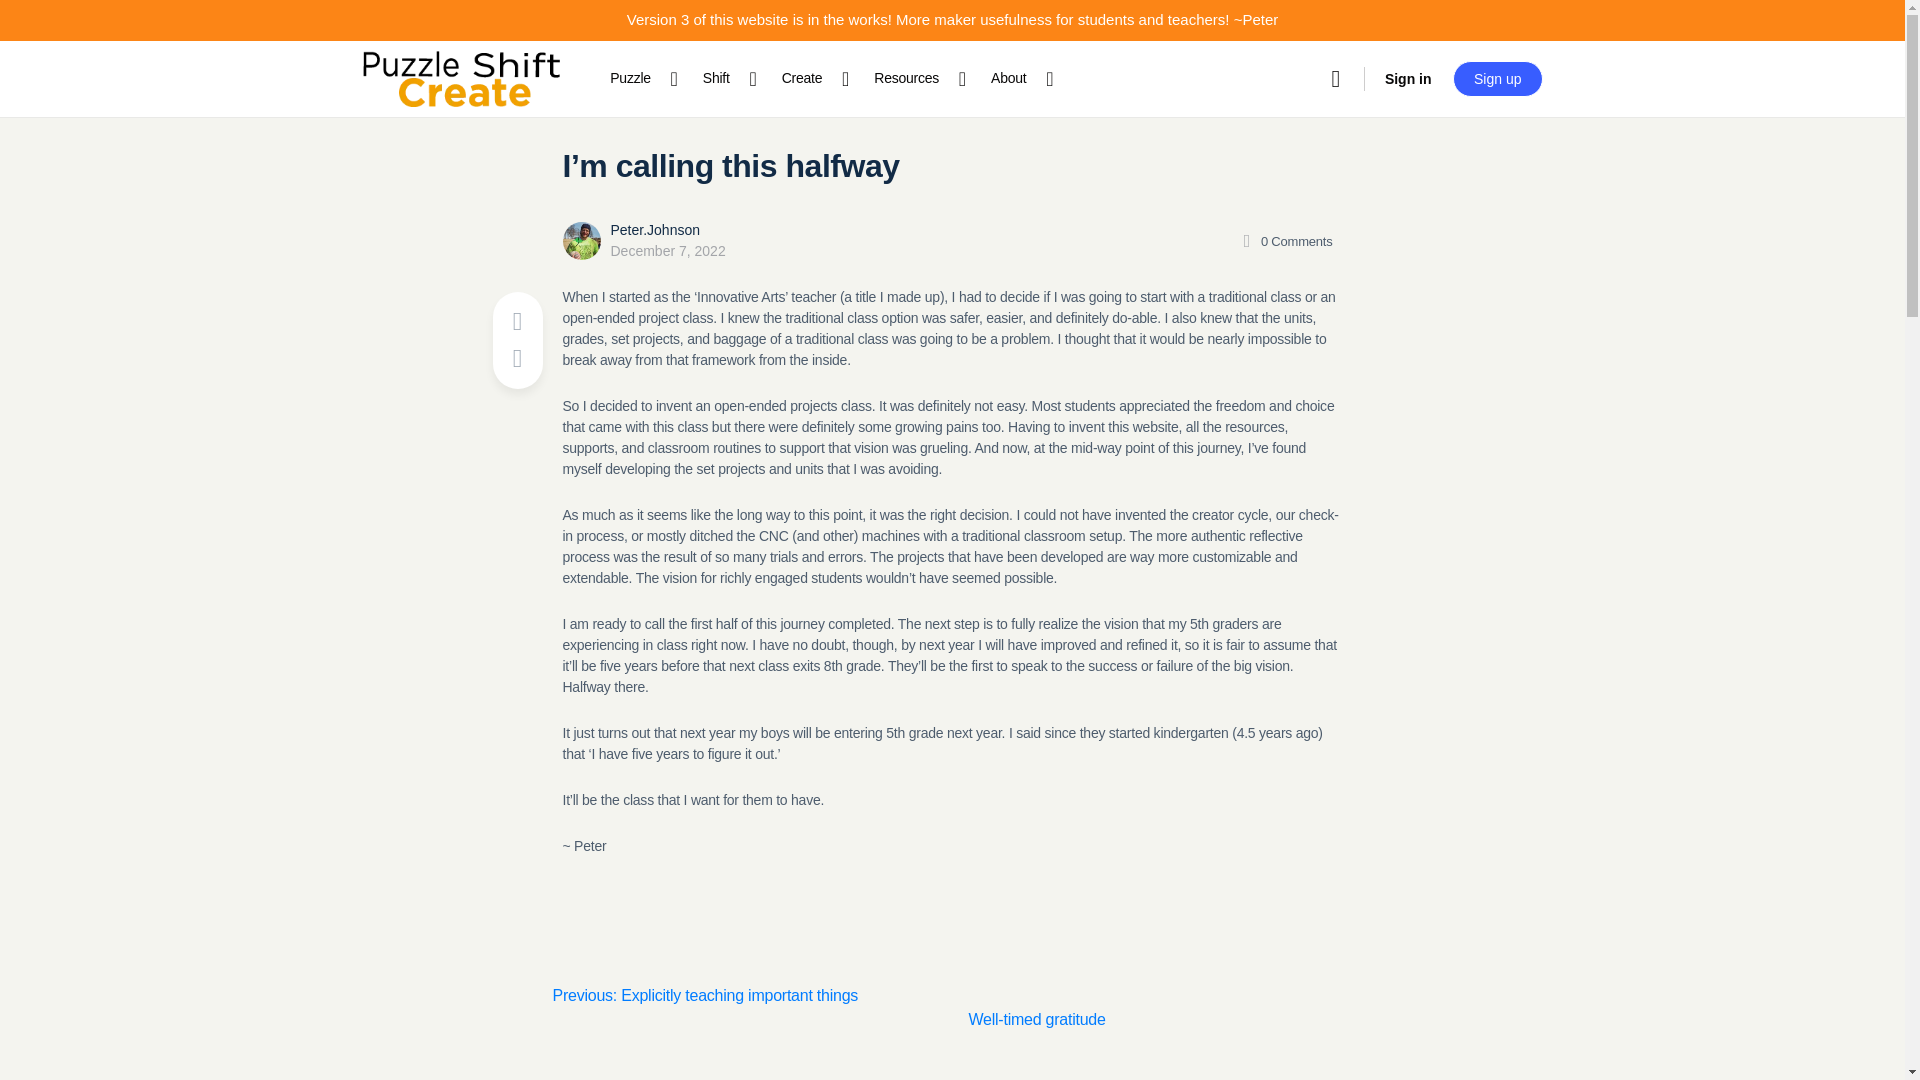 The image size is (1920, 1080). Describe the element at coordinates (638, 78) in the screenshot. I see `Puzzle` at that location.